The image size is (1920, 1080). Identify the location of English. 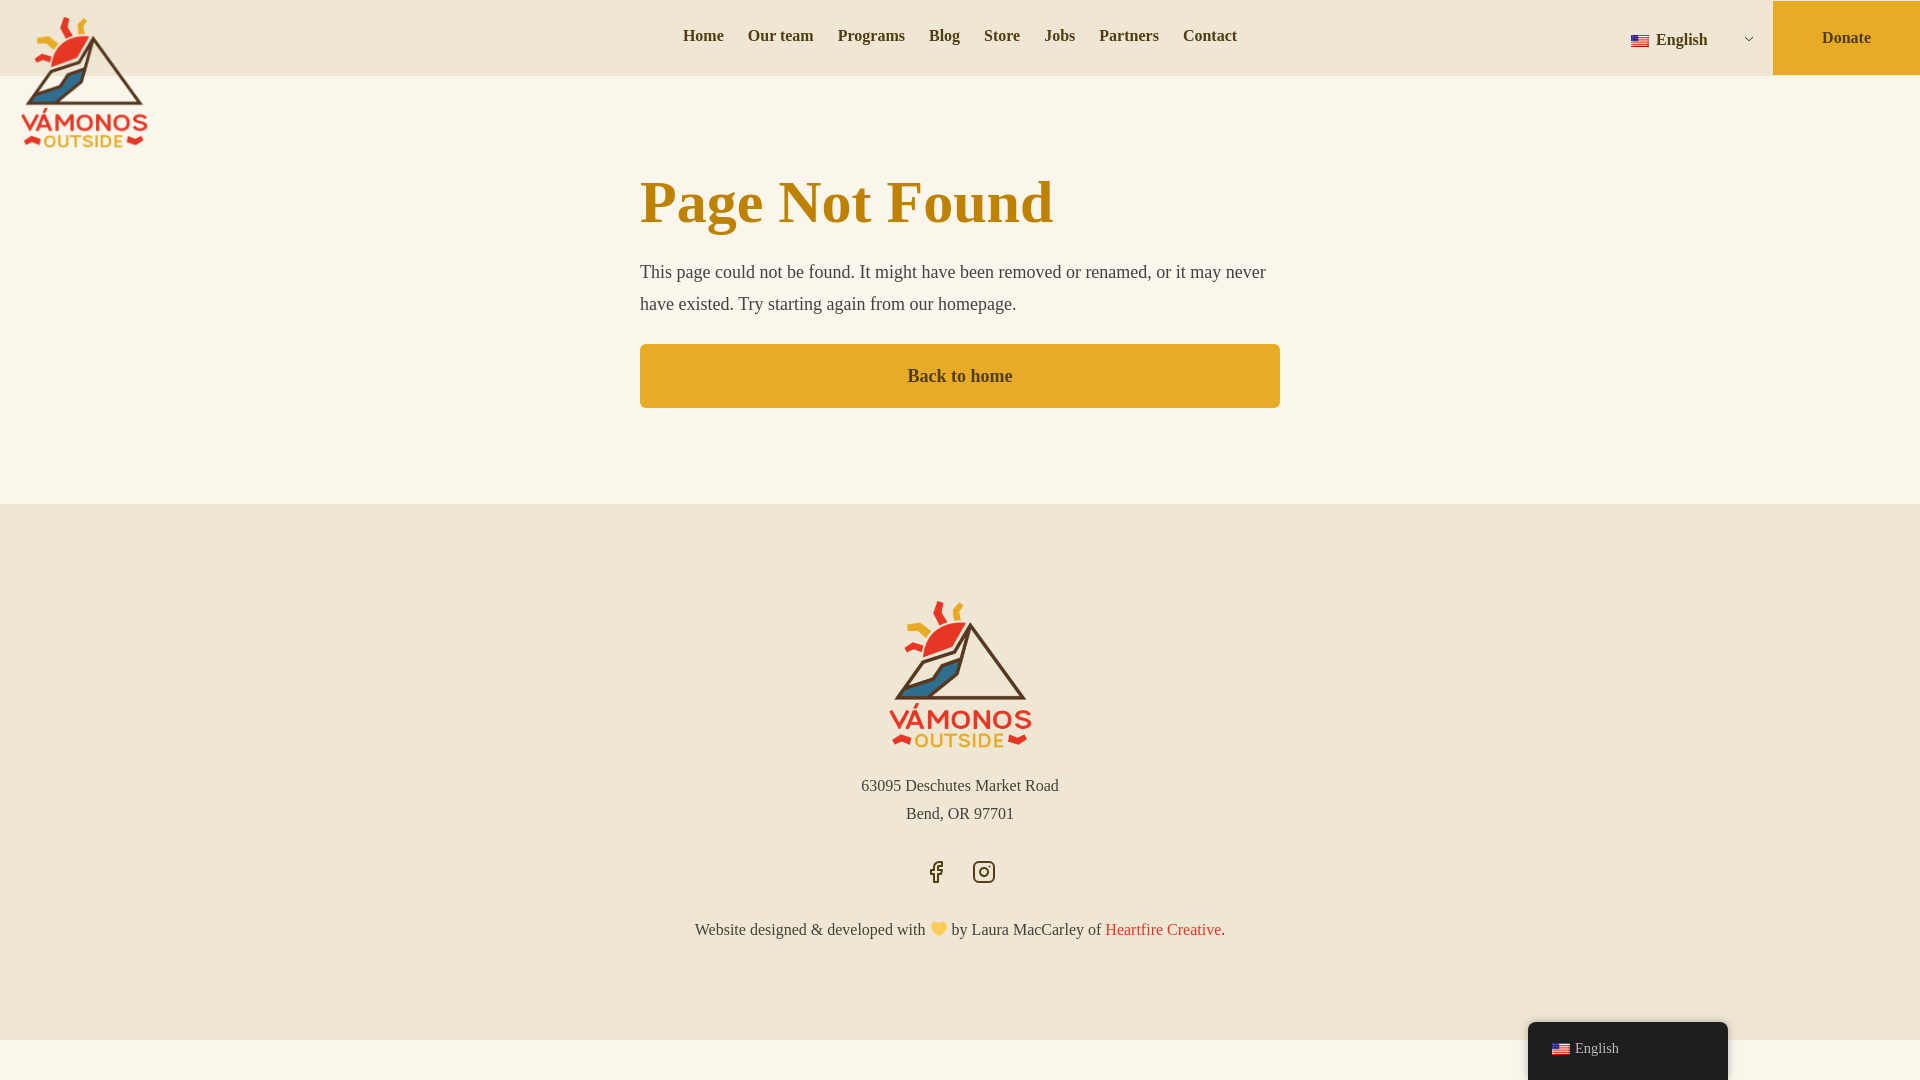
(1640, 40).